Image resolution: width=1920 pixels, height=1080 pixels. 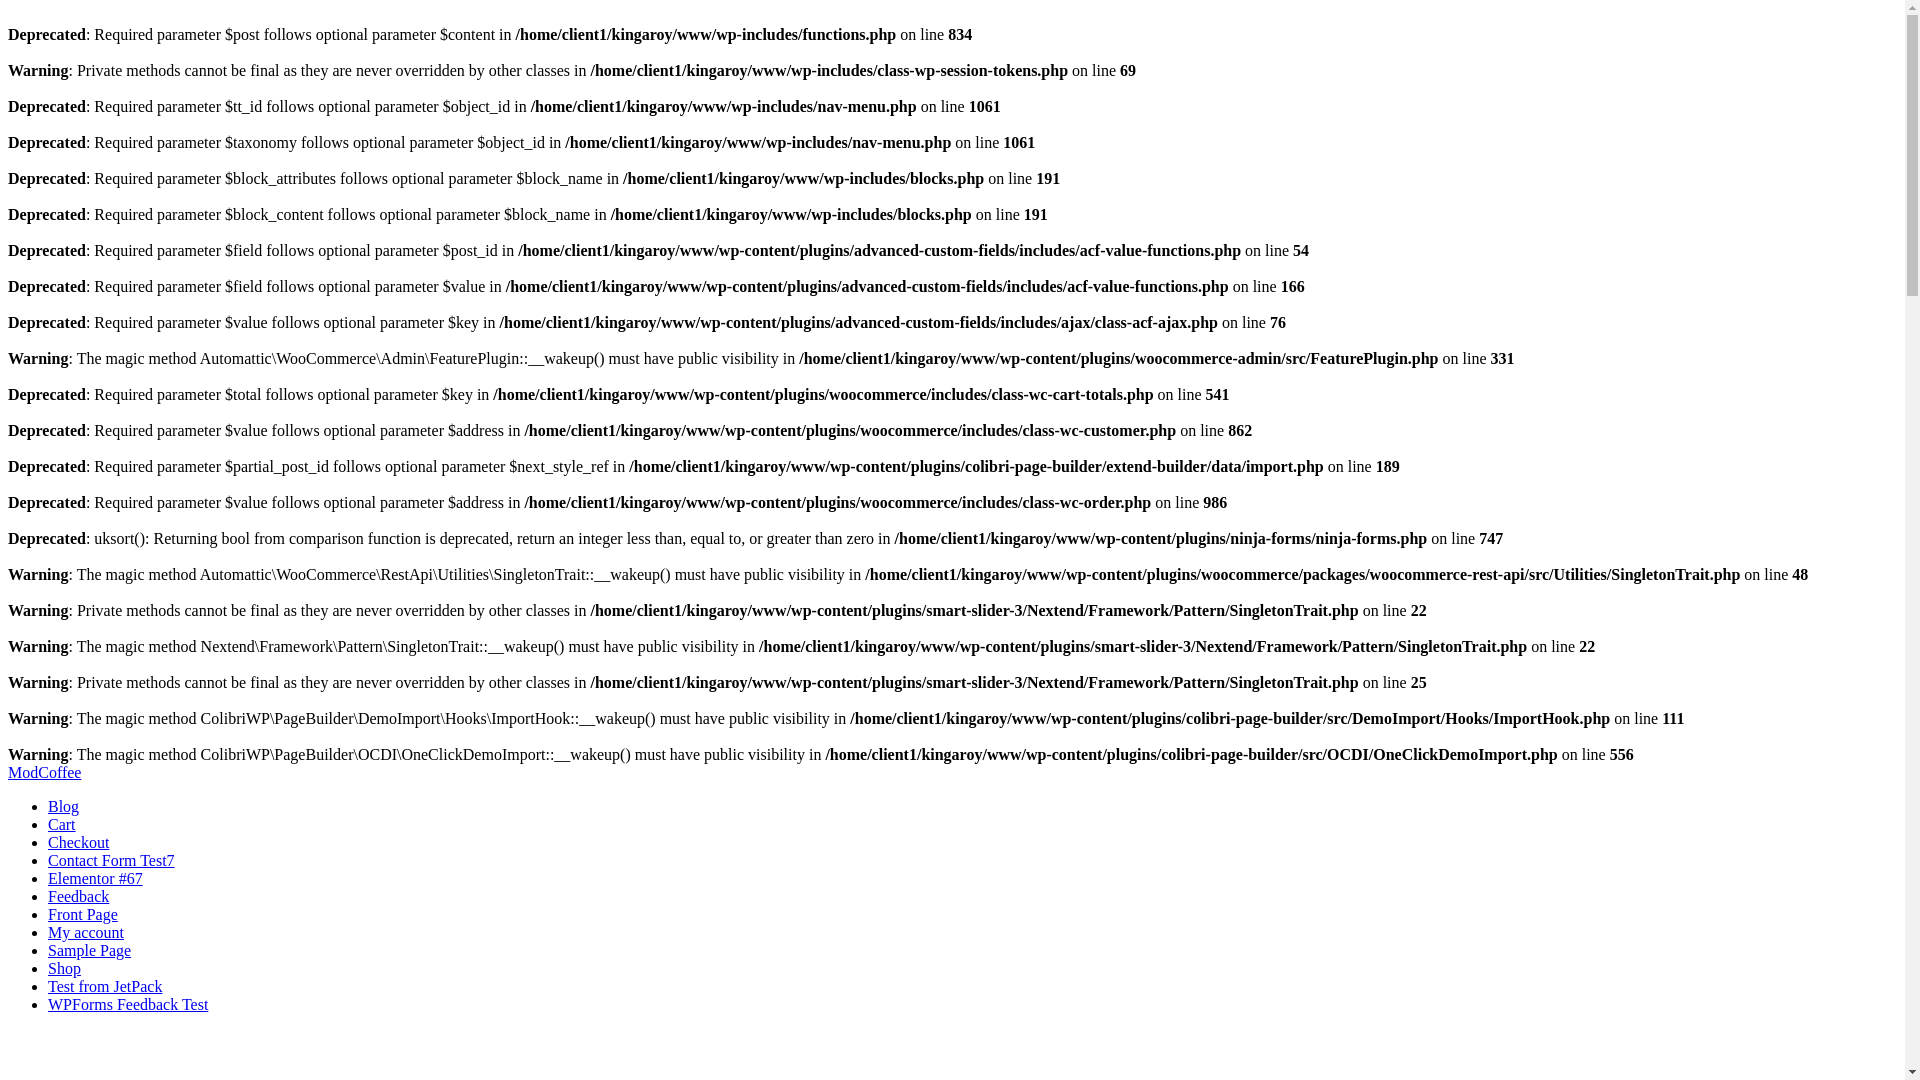 What do you see at coordinates (112, 860) in the screenshot?
I see `Contact Form Test7` at bounding box center [112, 860].